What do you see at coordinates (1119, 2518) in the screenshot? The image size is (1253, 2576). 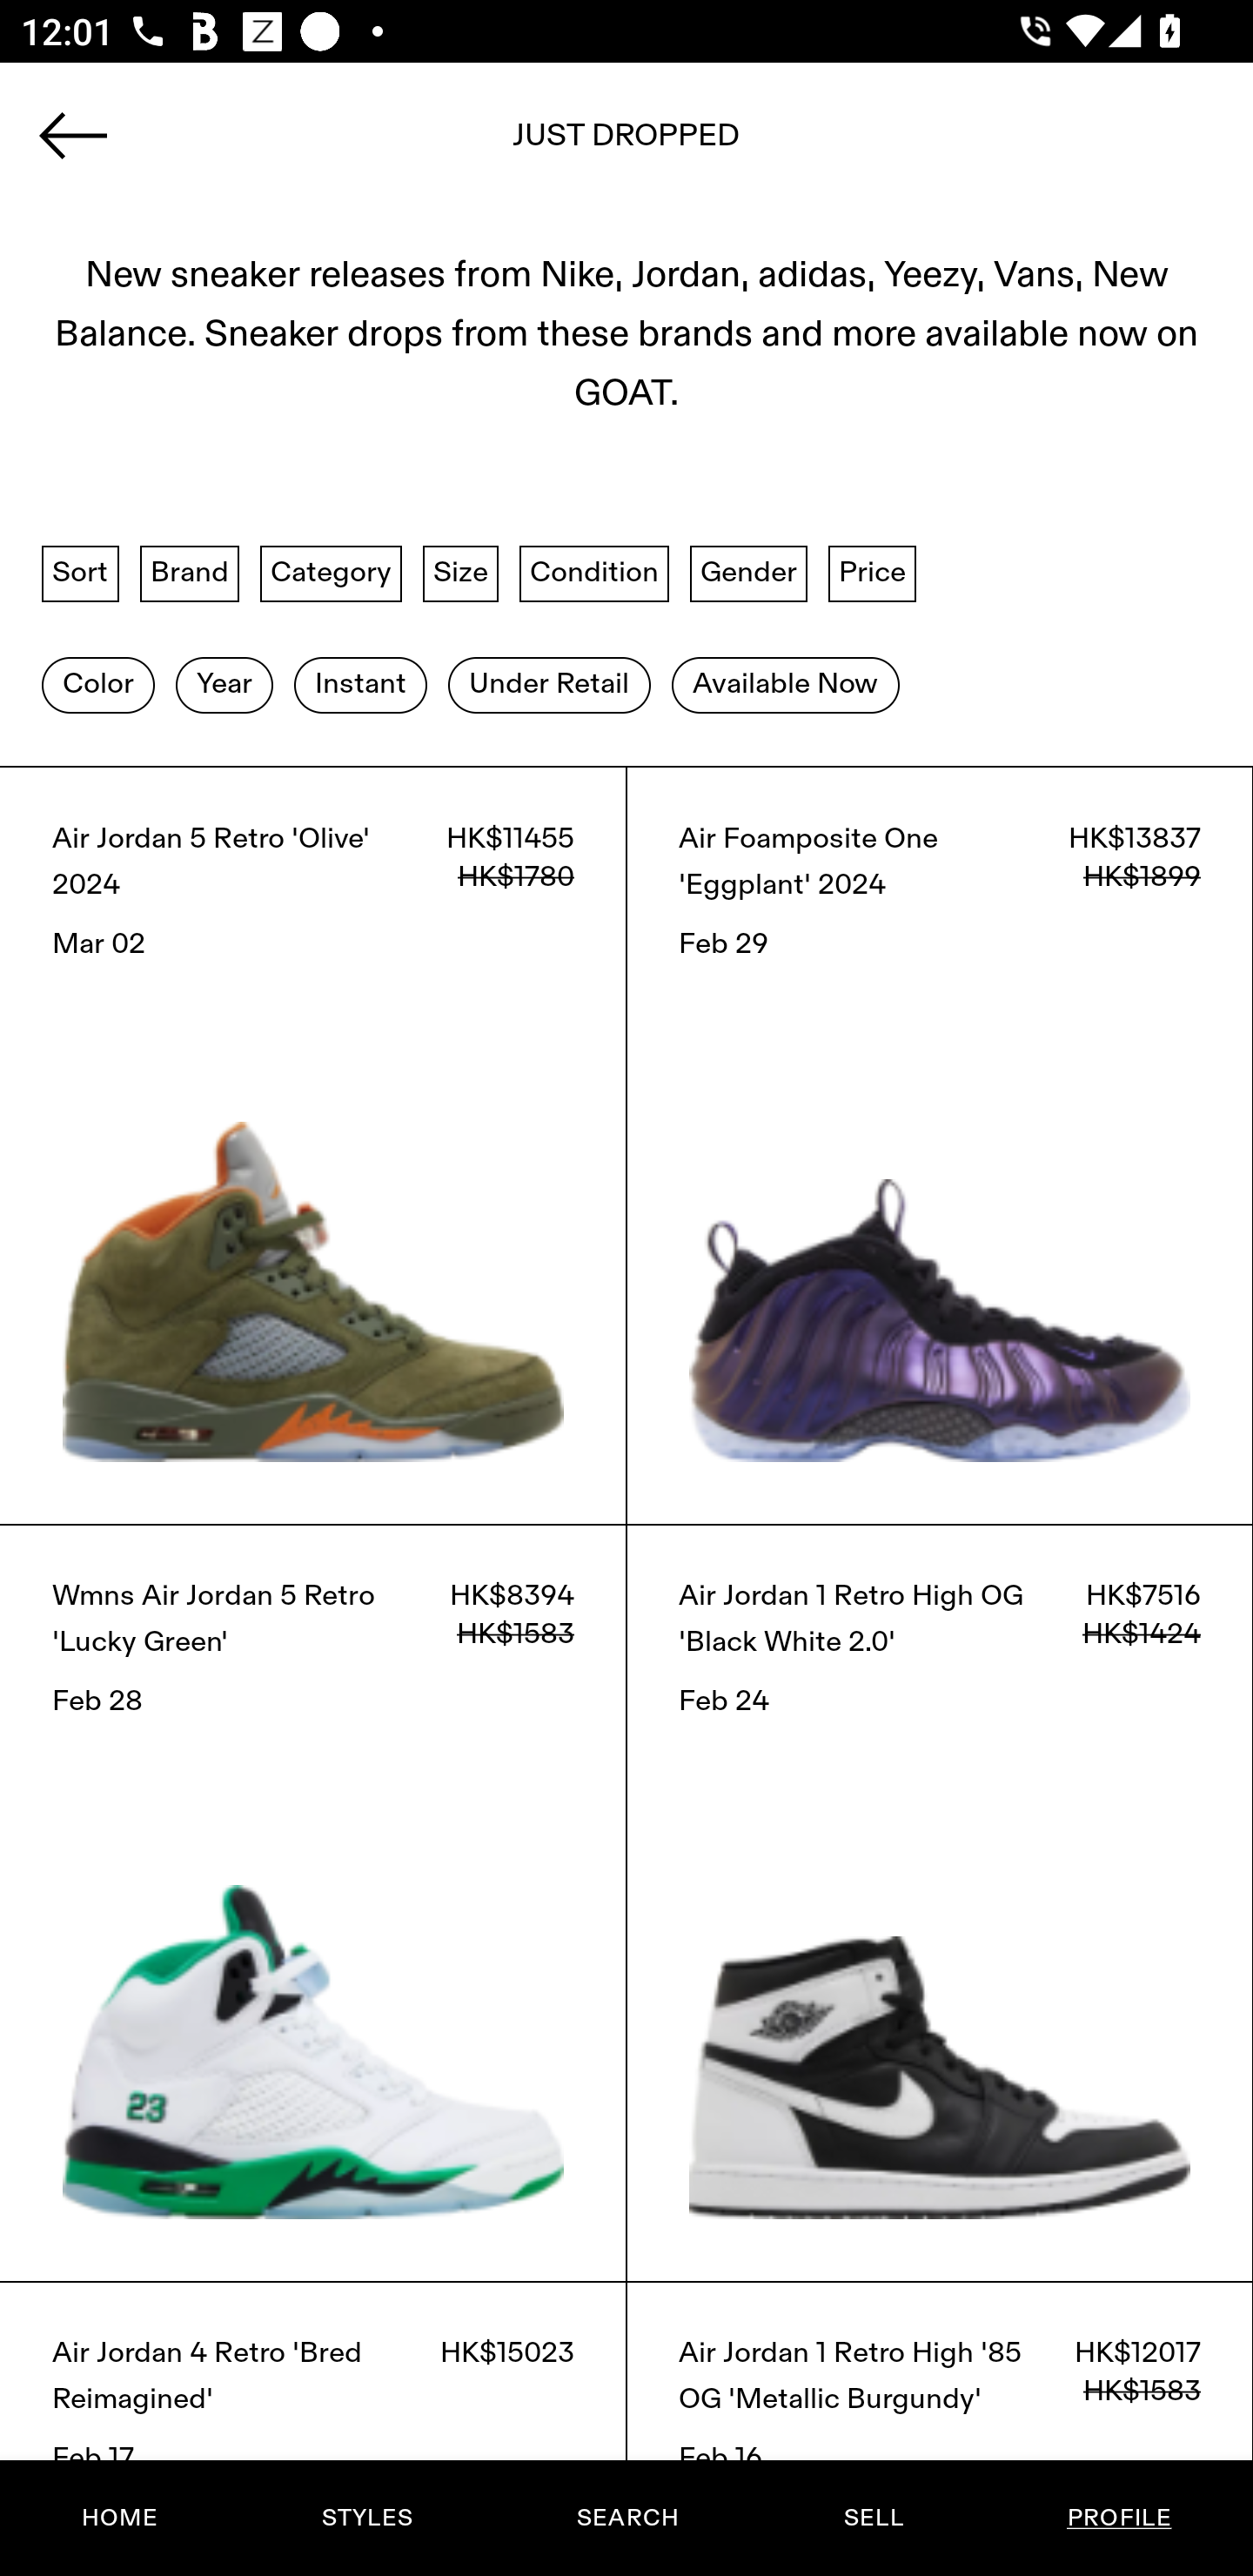 I see `PROFILE` at bounding box center [1119, 2518].